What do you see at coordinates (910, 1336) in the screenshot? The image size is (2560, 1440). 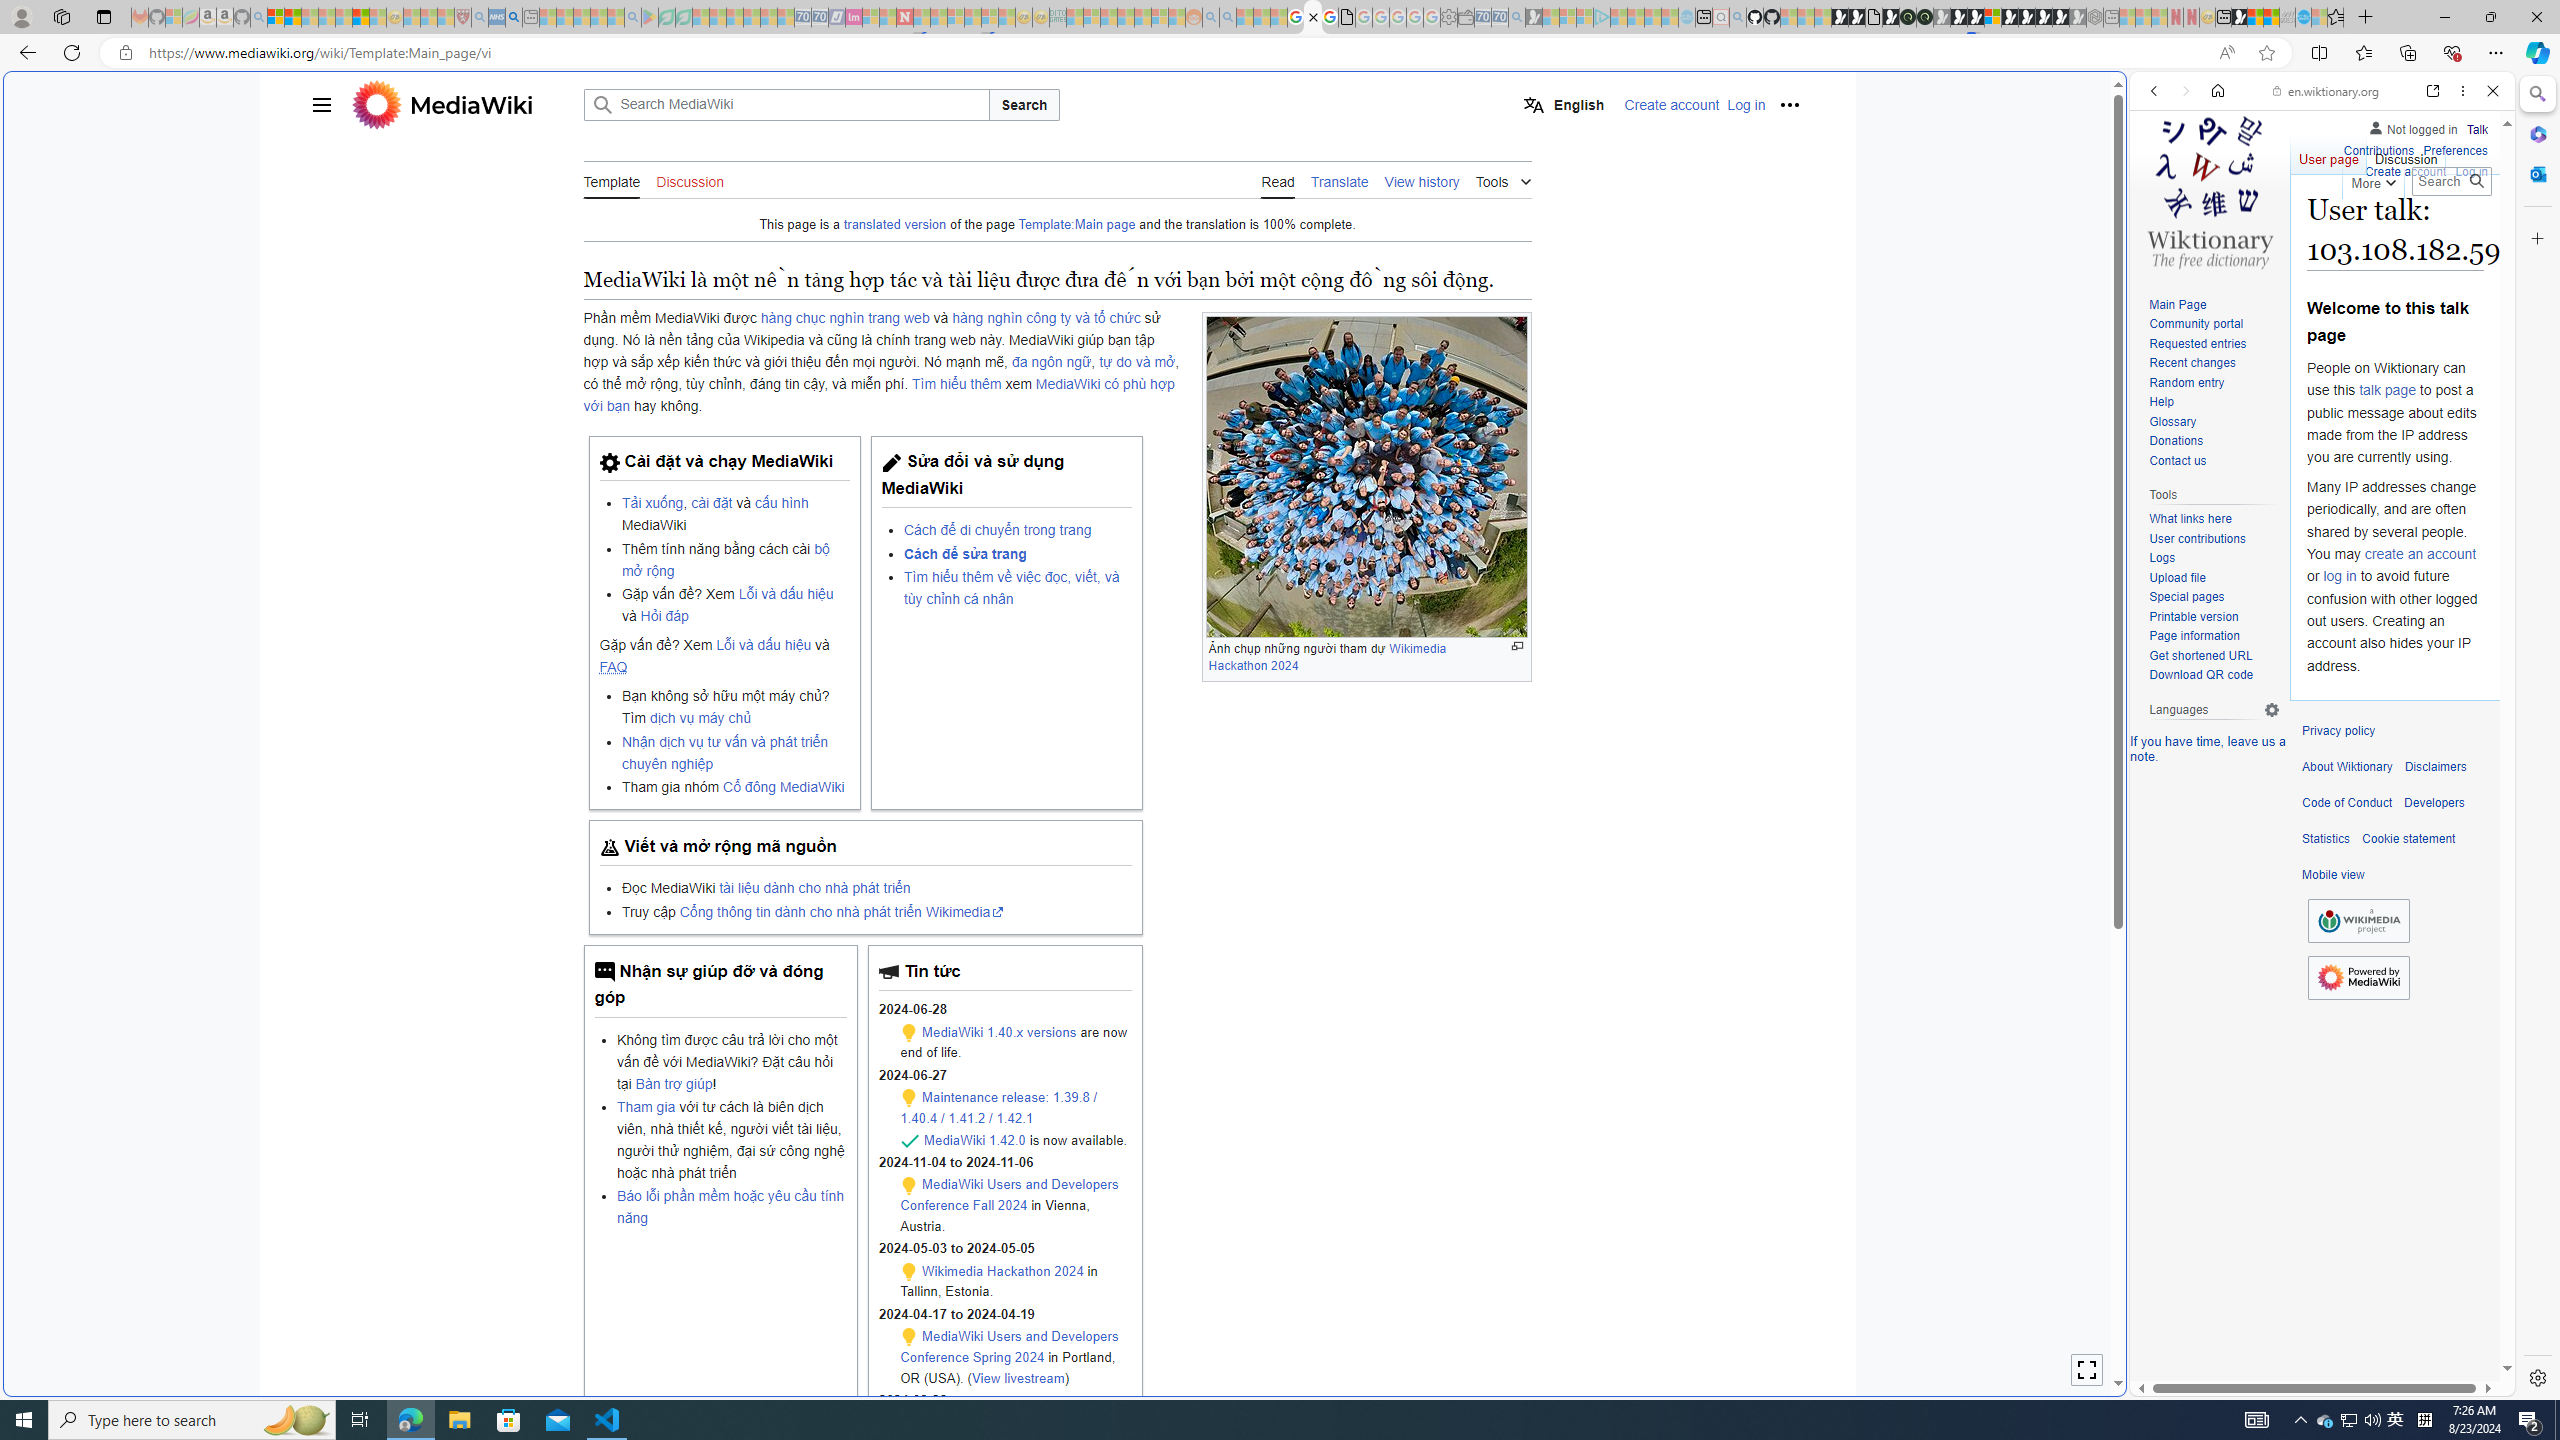 I see `Maintenance update` at bounding box center [910, 1336].